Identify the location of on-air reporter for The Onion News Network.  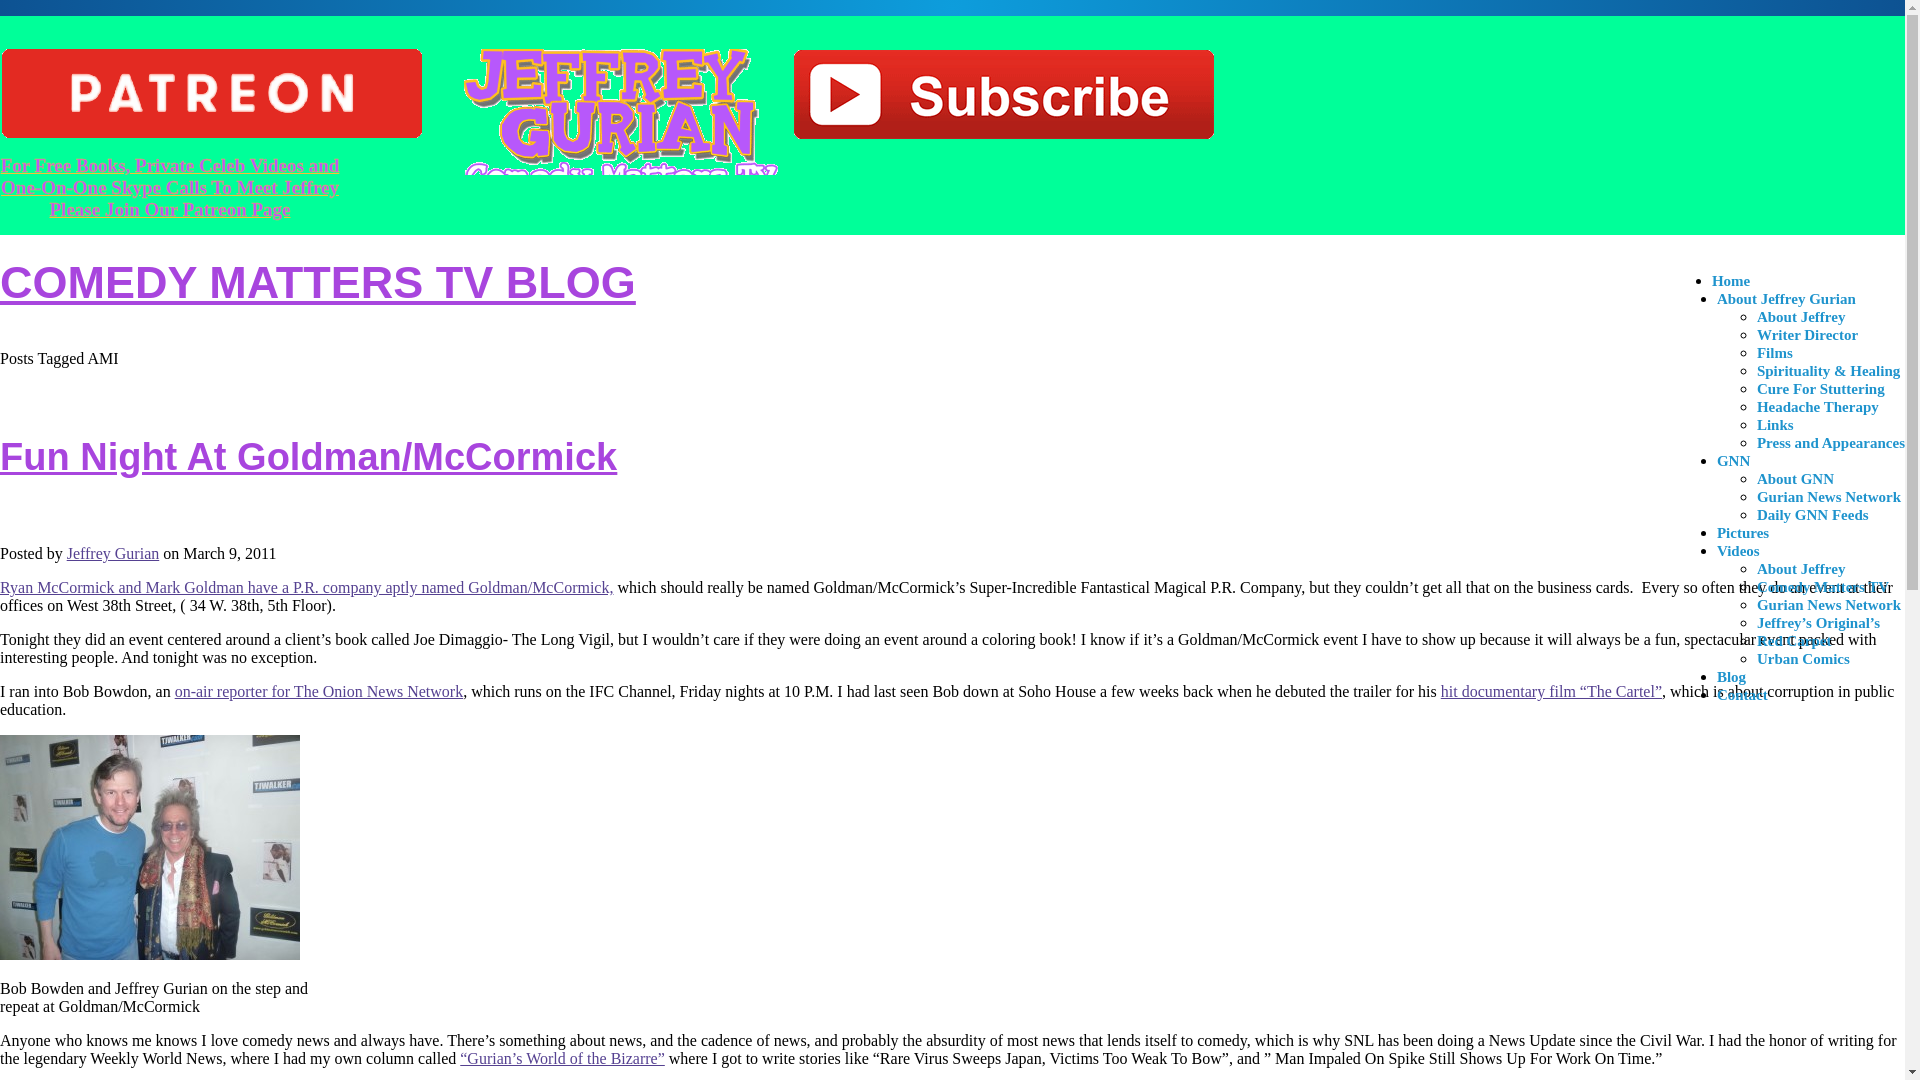
(319, 690).